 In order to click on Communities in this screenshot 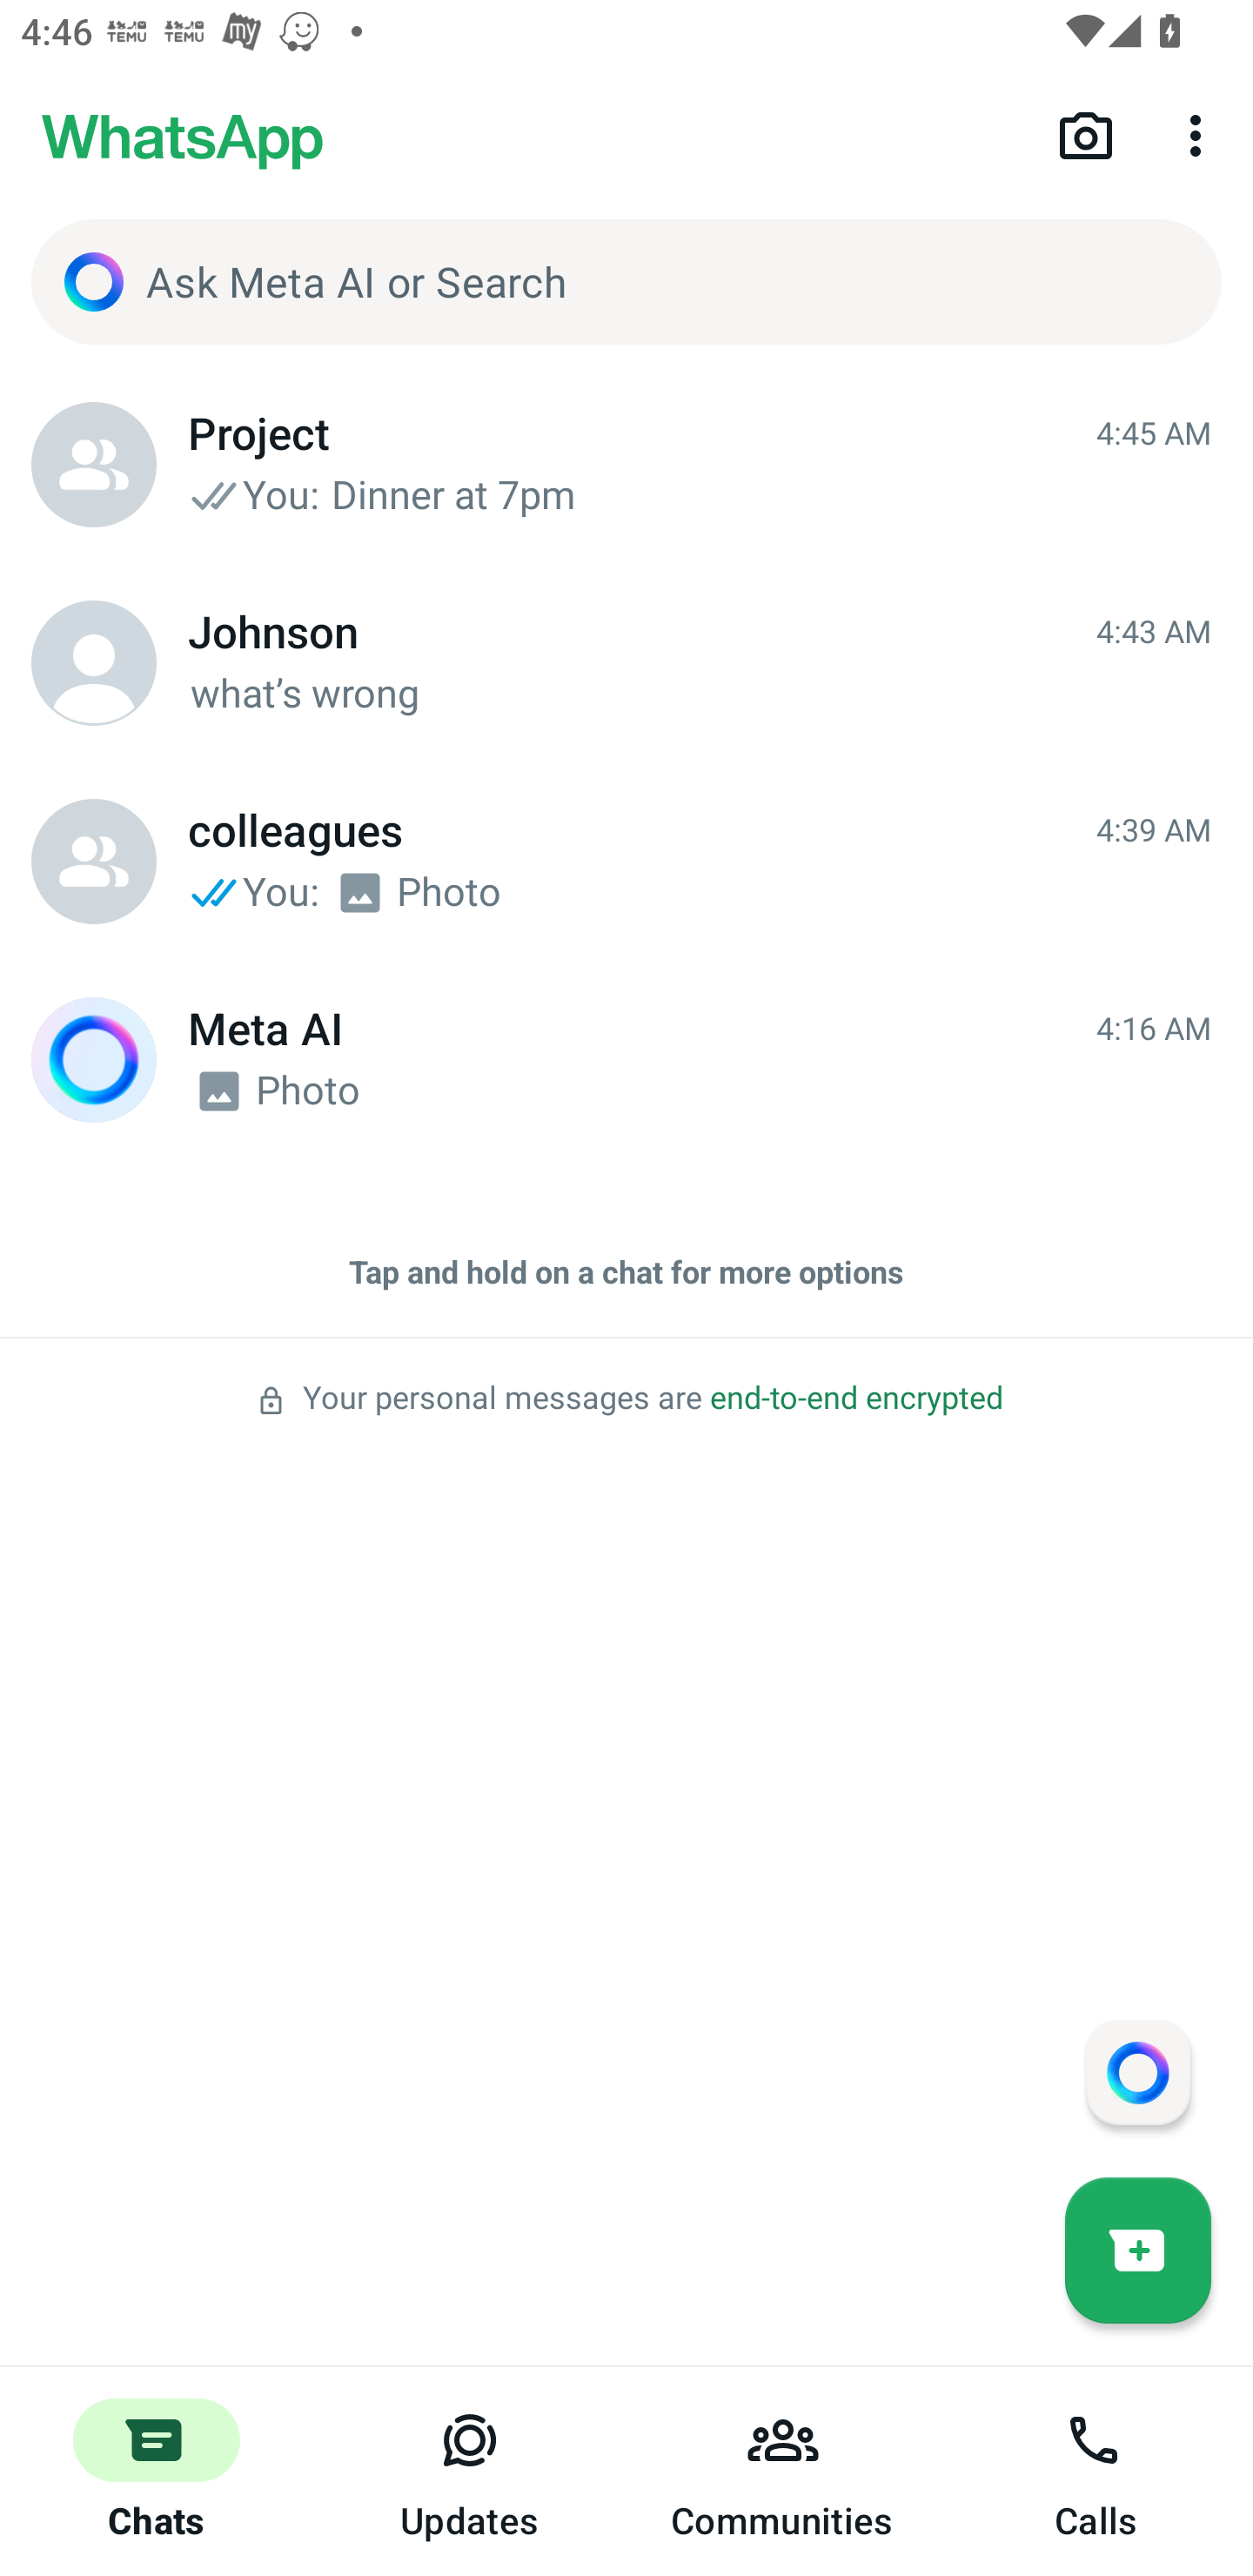, I will do `click(783, 2472)`.